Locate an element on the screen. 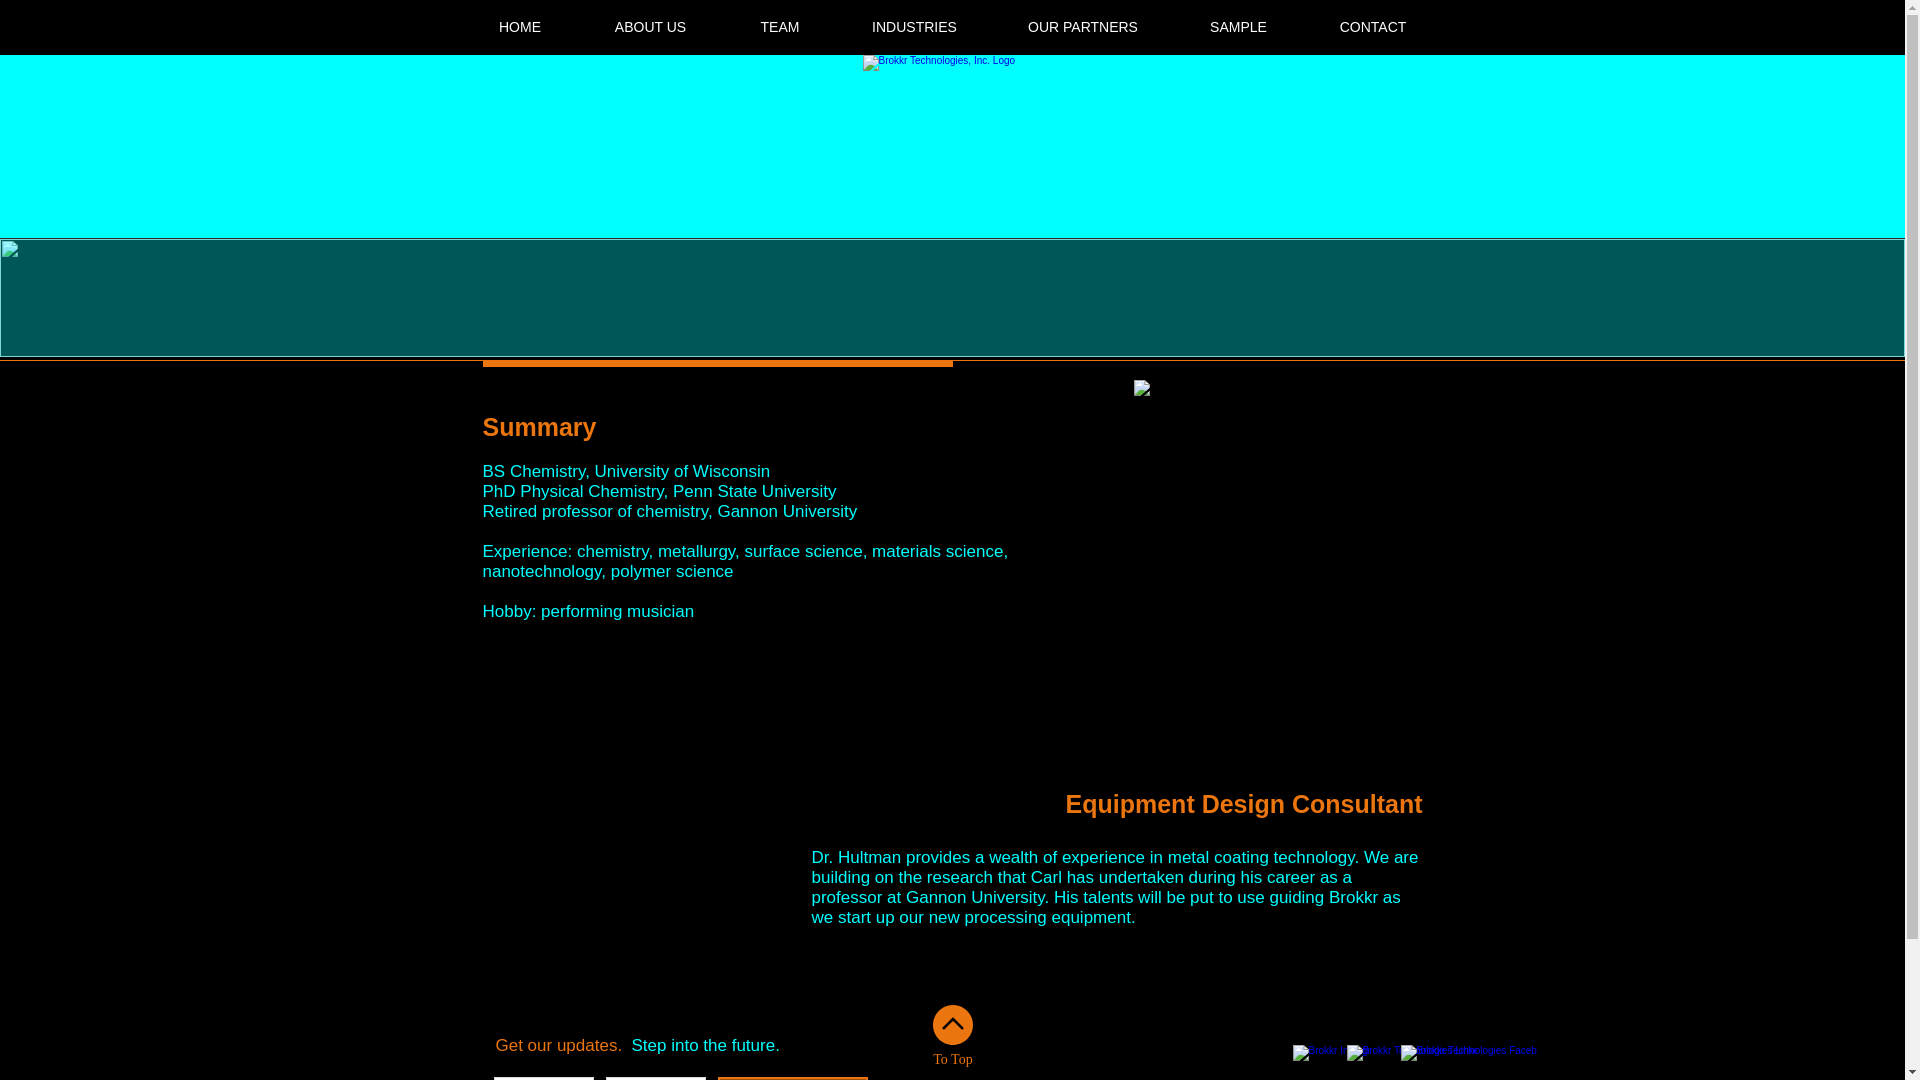 The height and width of the screenshot is (1080, 1920). ABOUT US is located at coordinates (650, 27).